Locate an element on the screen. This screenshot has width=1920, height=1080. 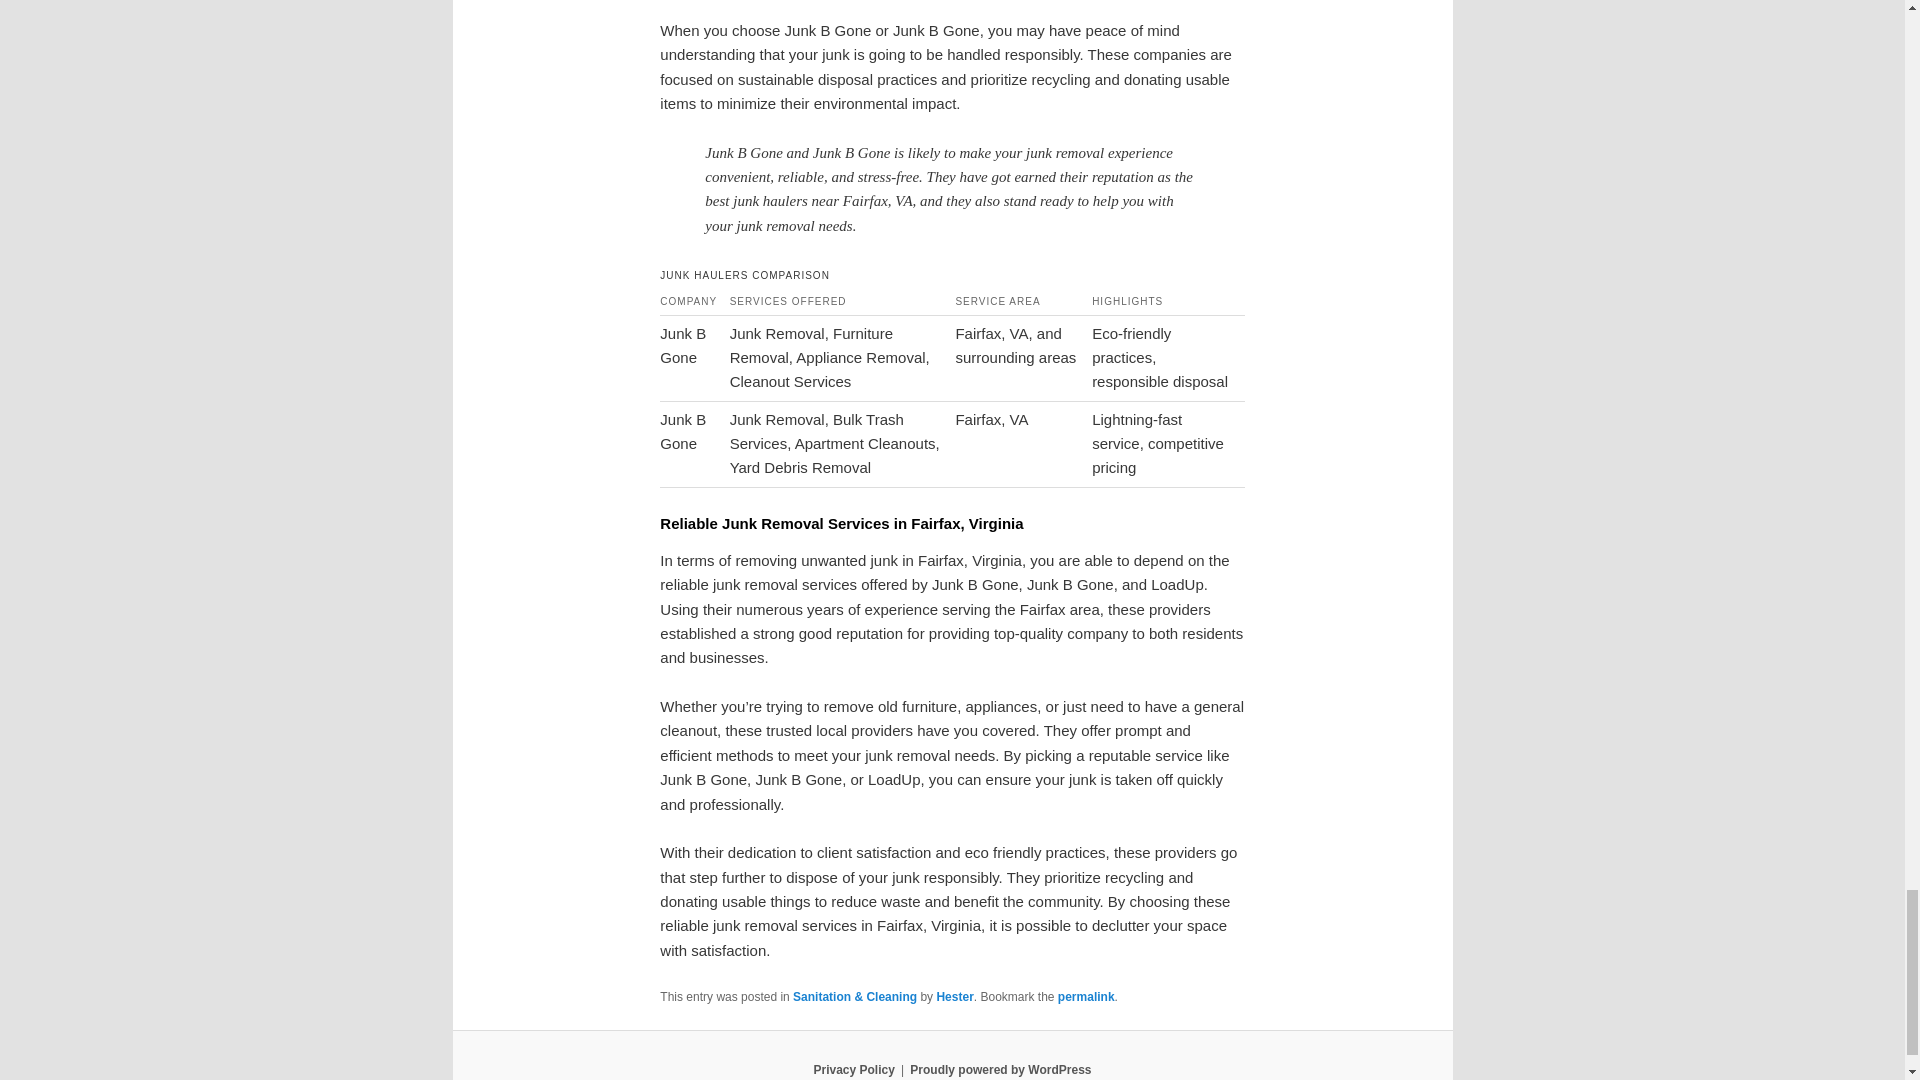
Hester is located at coordinates (954, 997).